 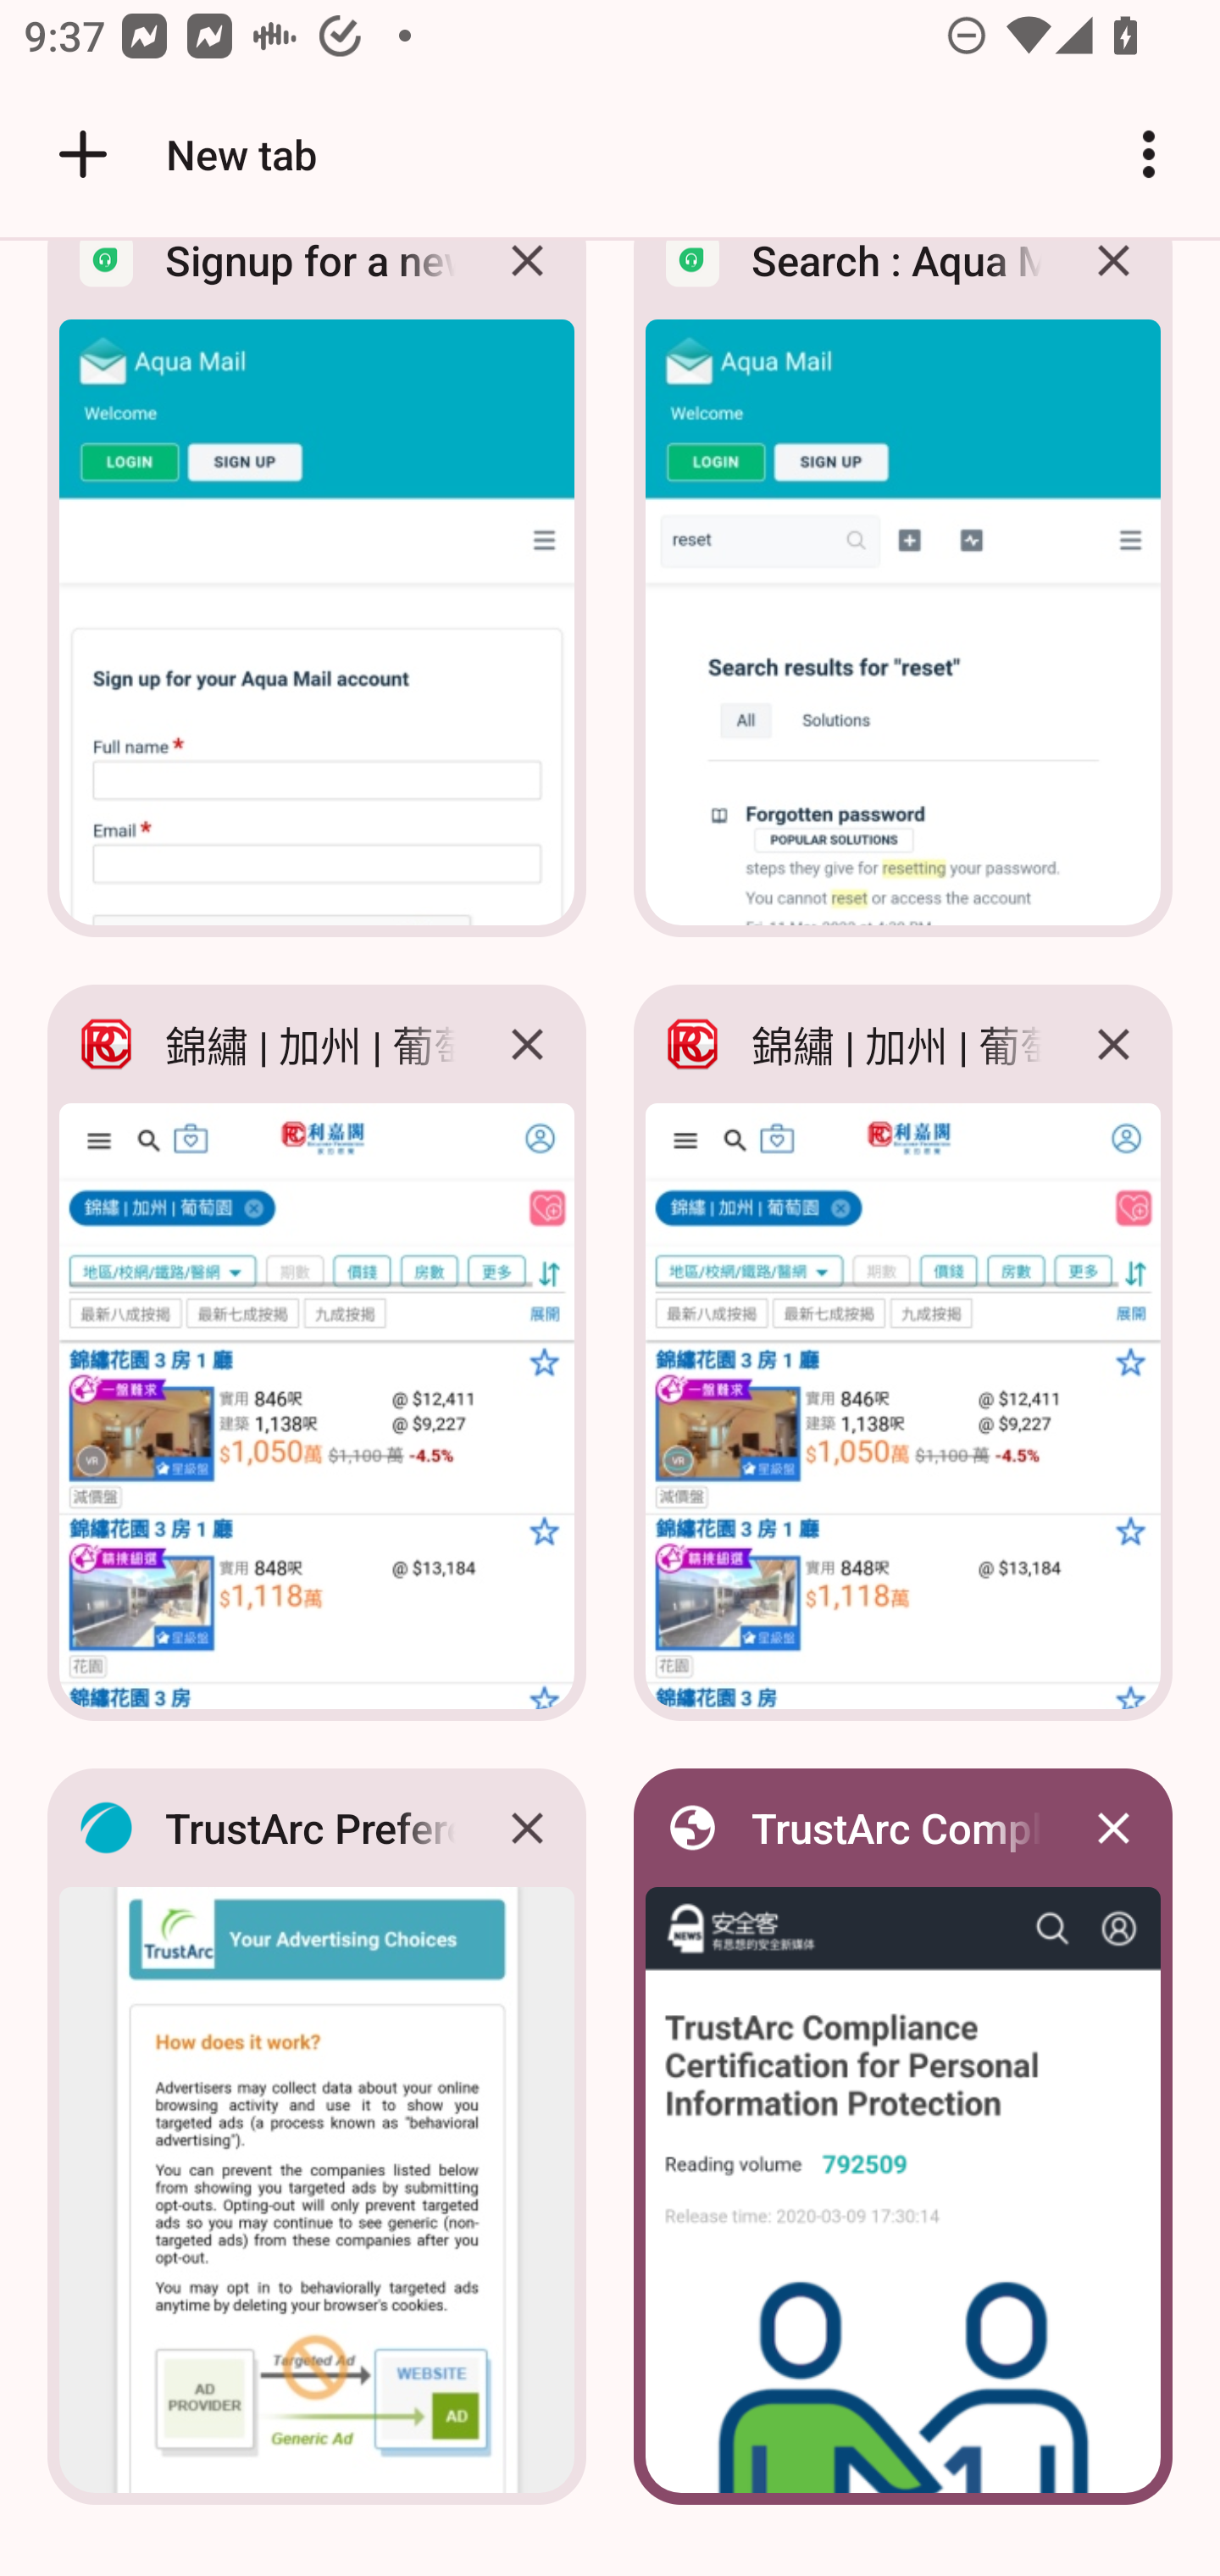 What do you see at coordinates (1113, 285) in the screenshot?
I see `Close Search : Aqua Mail tab` at bounding box center [1113, 285].